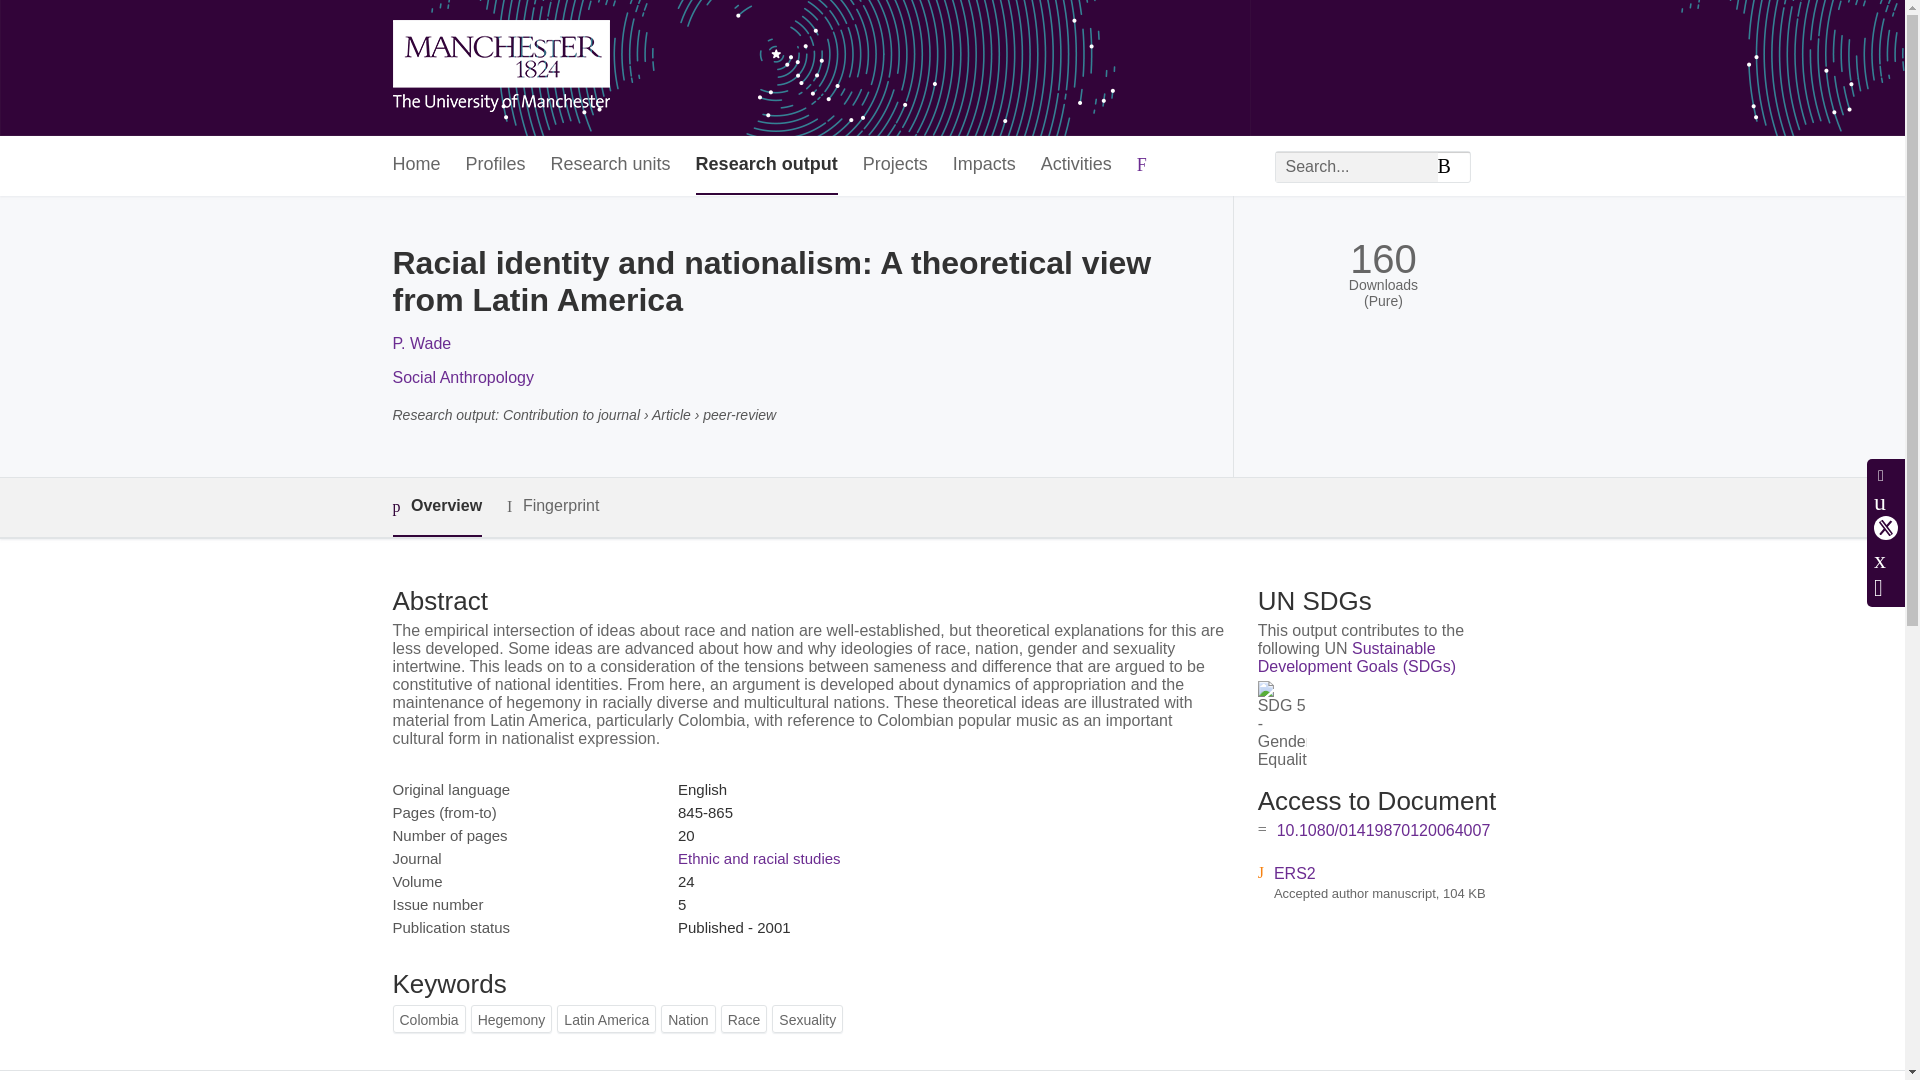  What do you see at coordinates (436, 507) in the screenshot?
I see `Overview` at bounding box center [436, 507].